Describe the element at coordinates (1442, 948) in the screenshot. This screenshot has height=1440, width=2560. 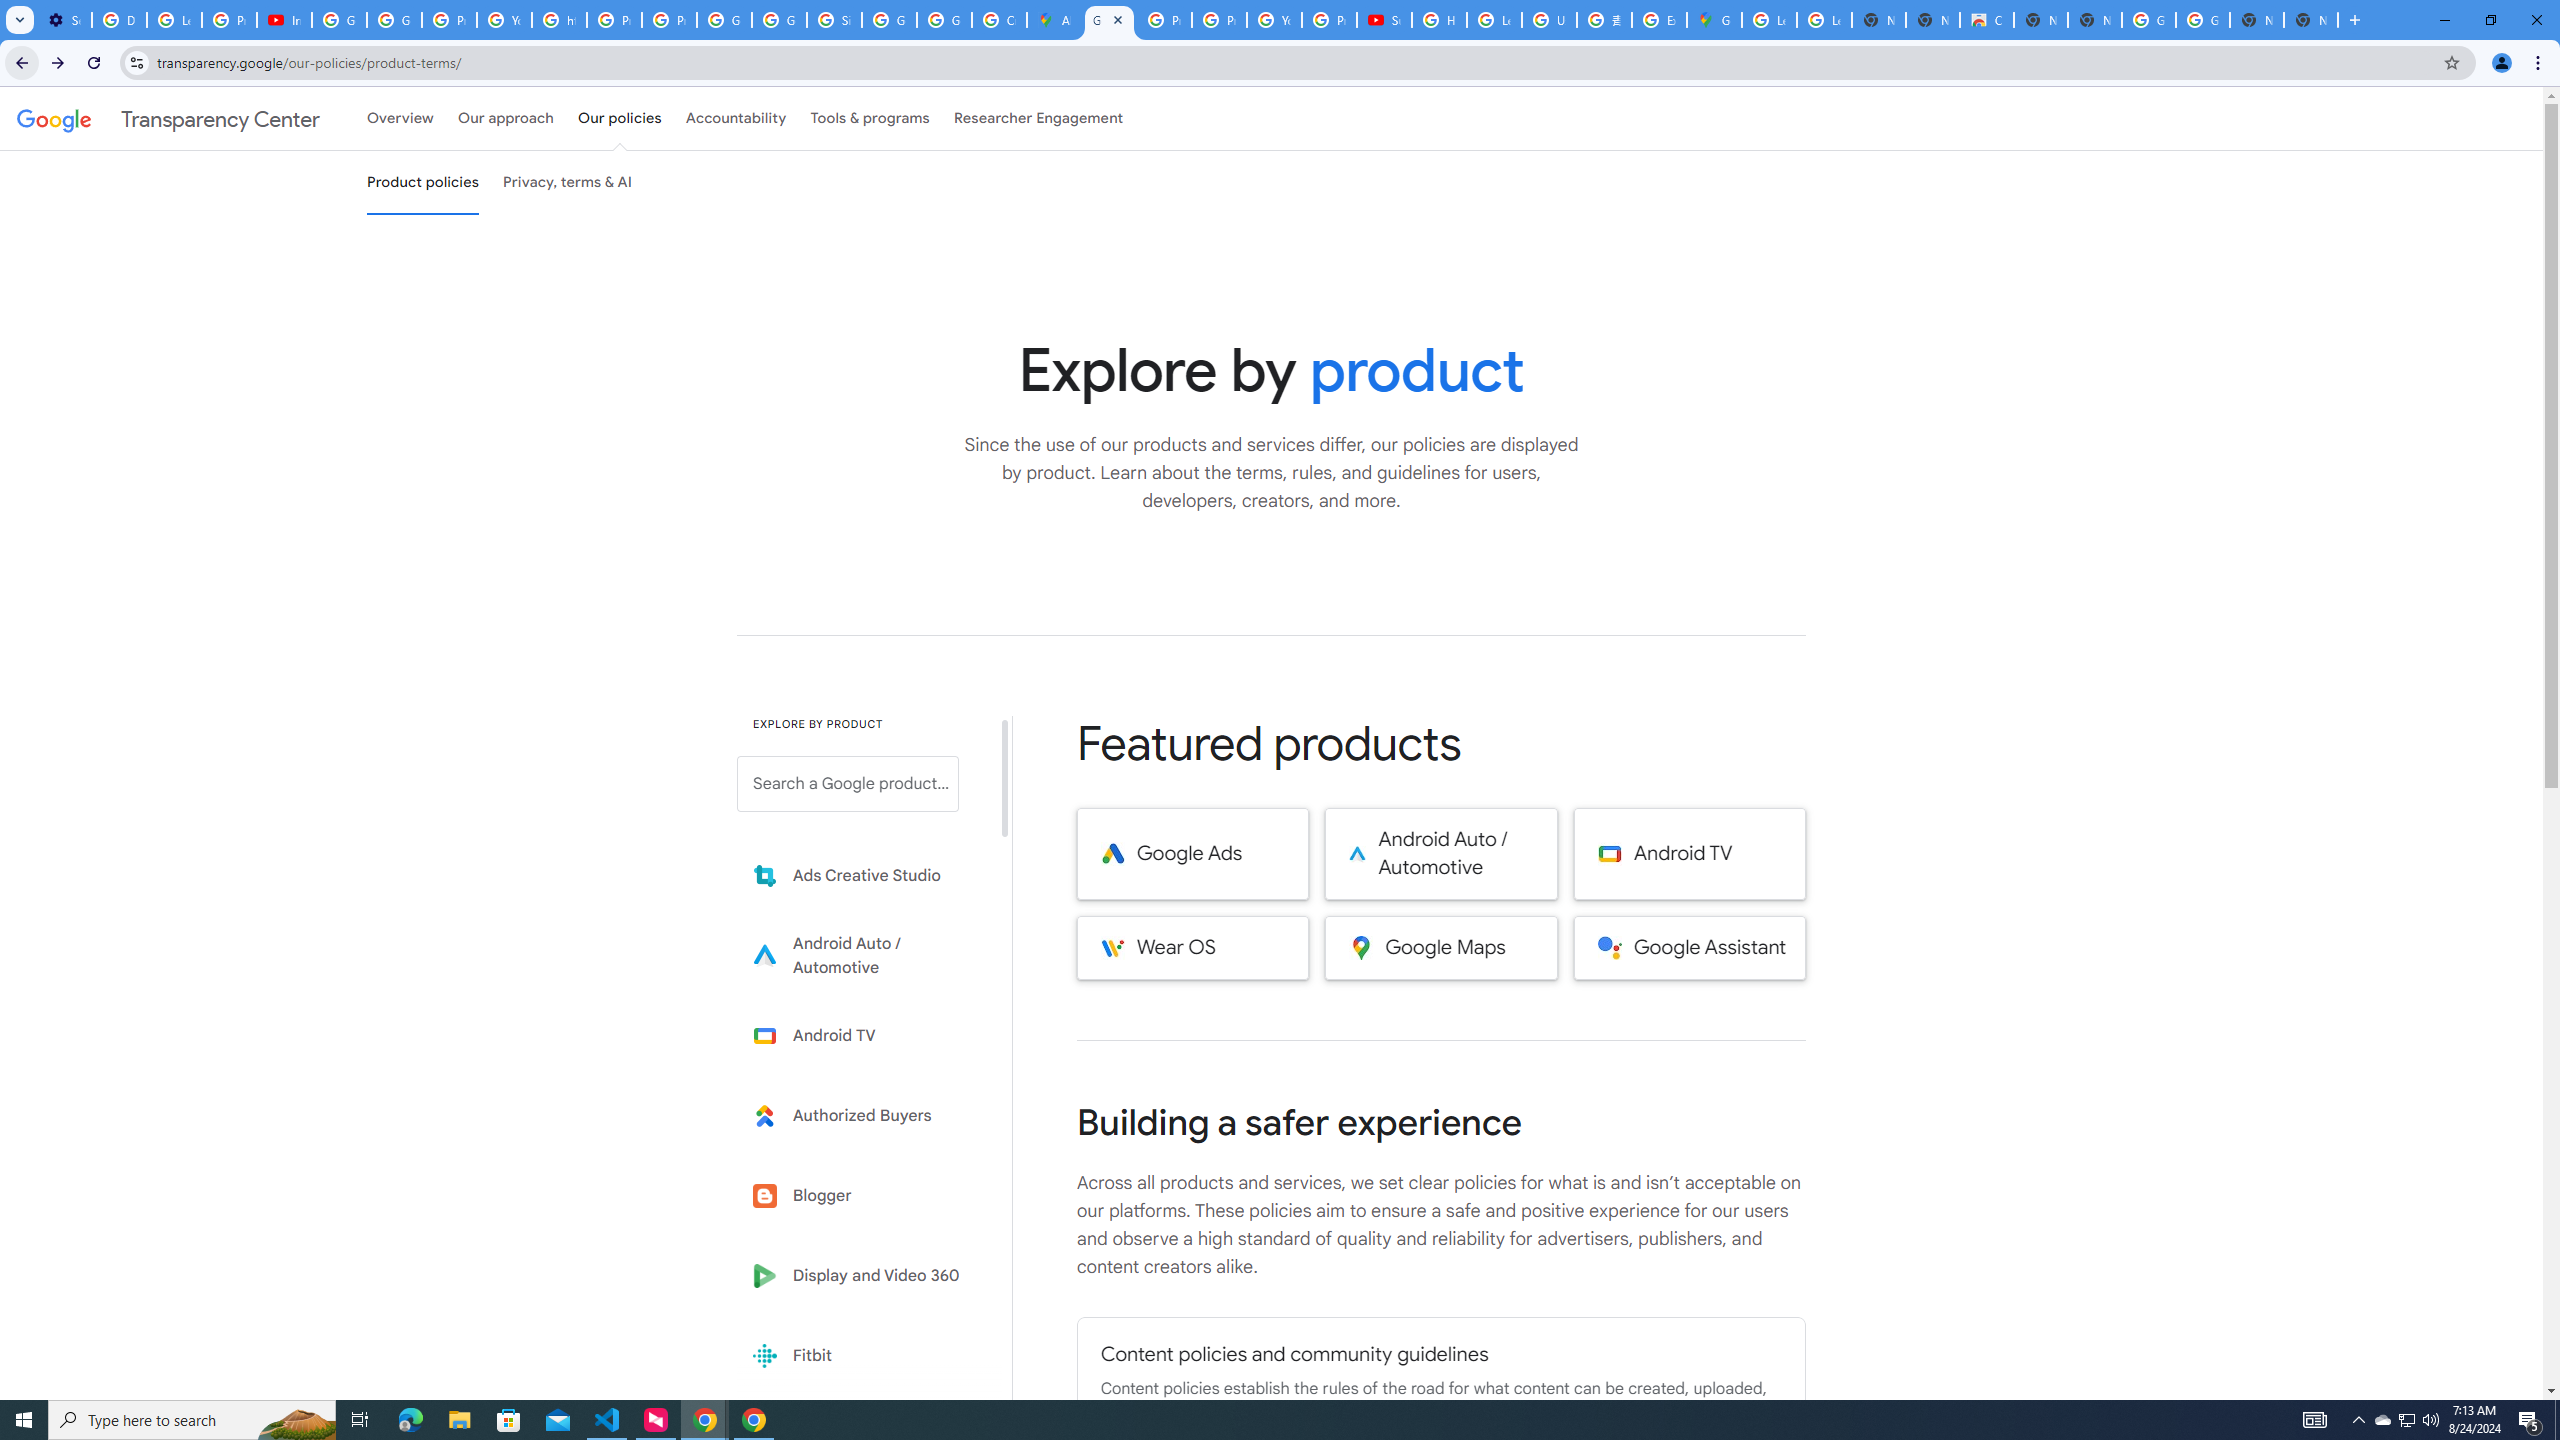
I see `Google Maps` at that location.